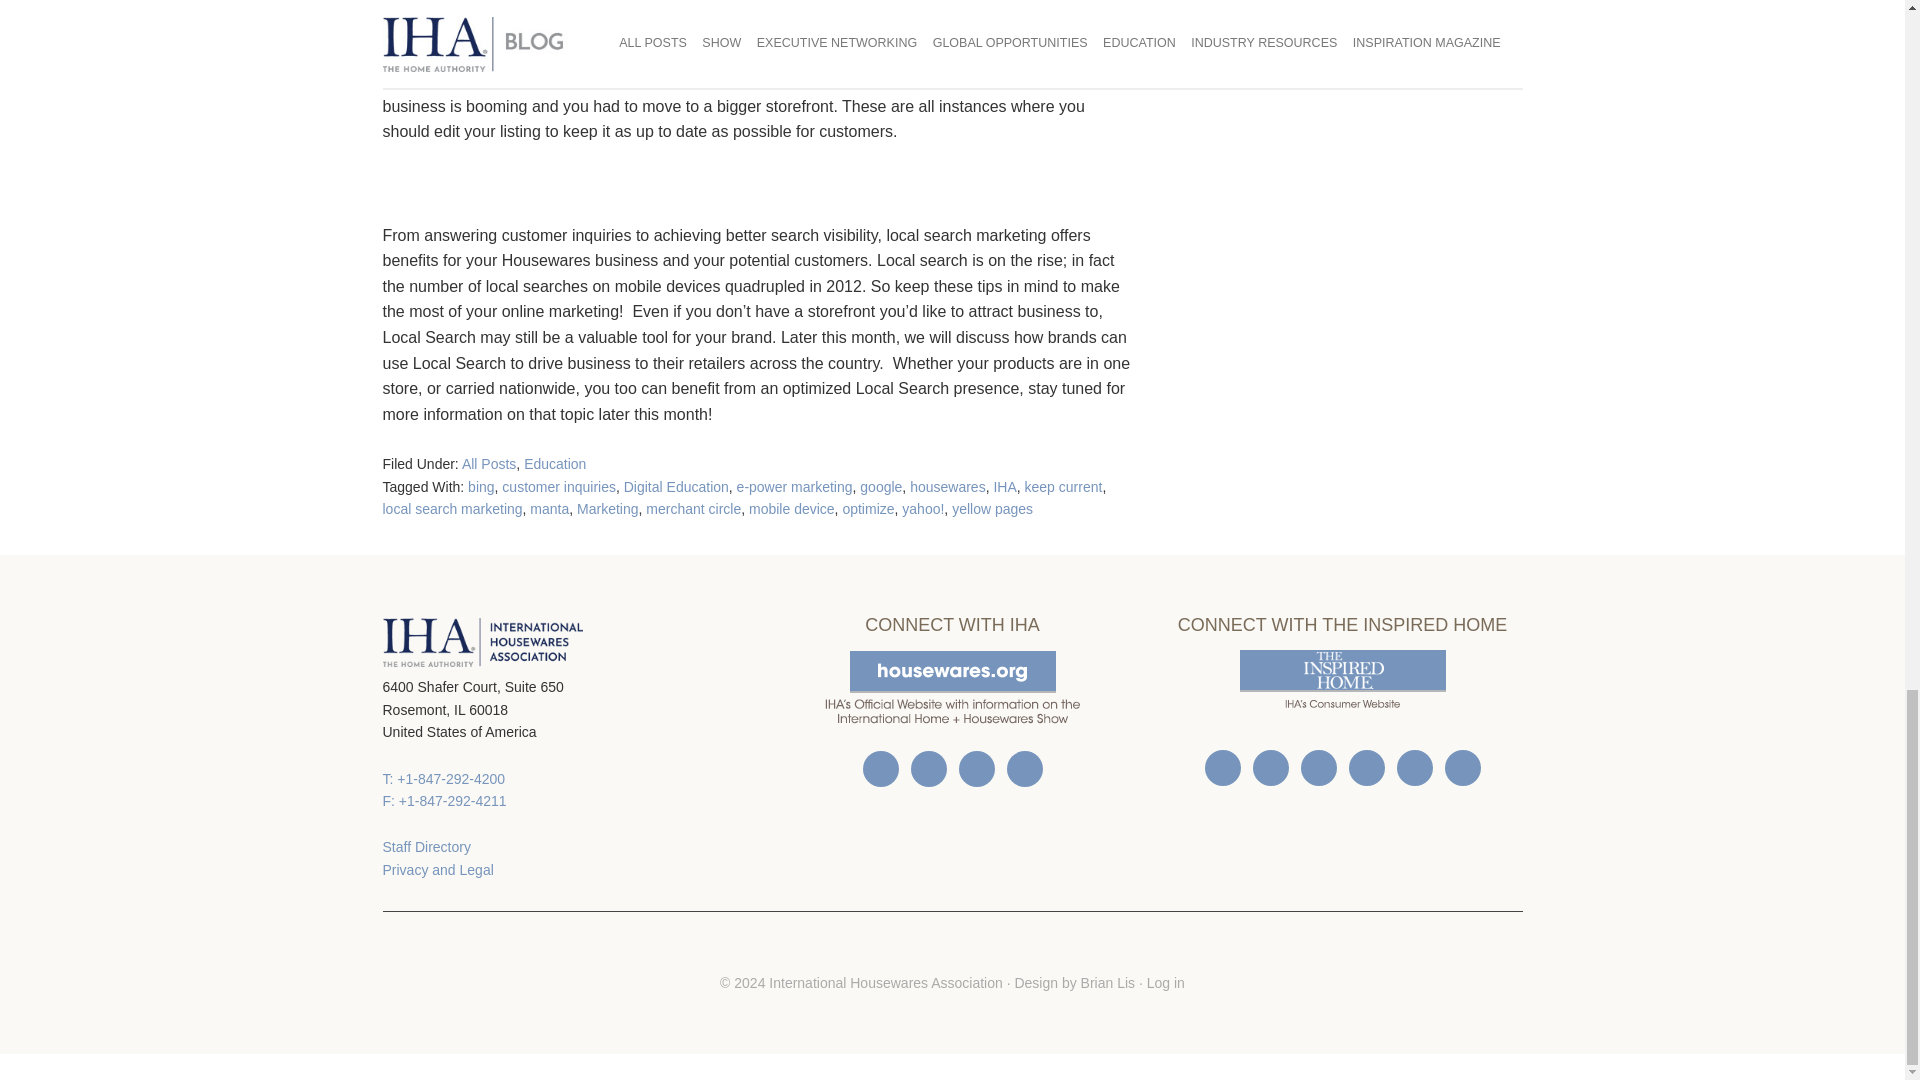 This screenshot has width=1920, height=1080. What do you see at coordinates (554, 463) in the screenshot?
I see `Education` at bounding box center [554, 463].